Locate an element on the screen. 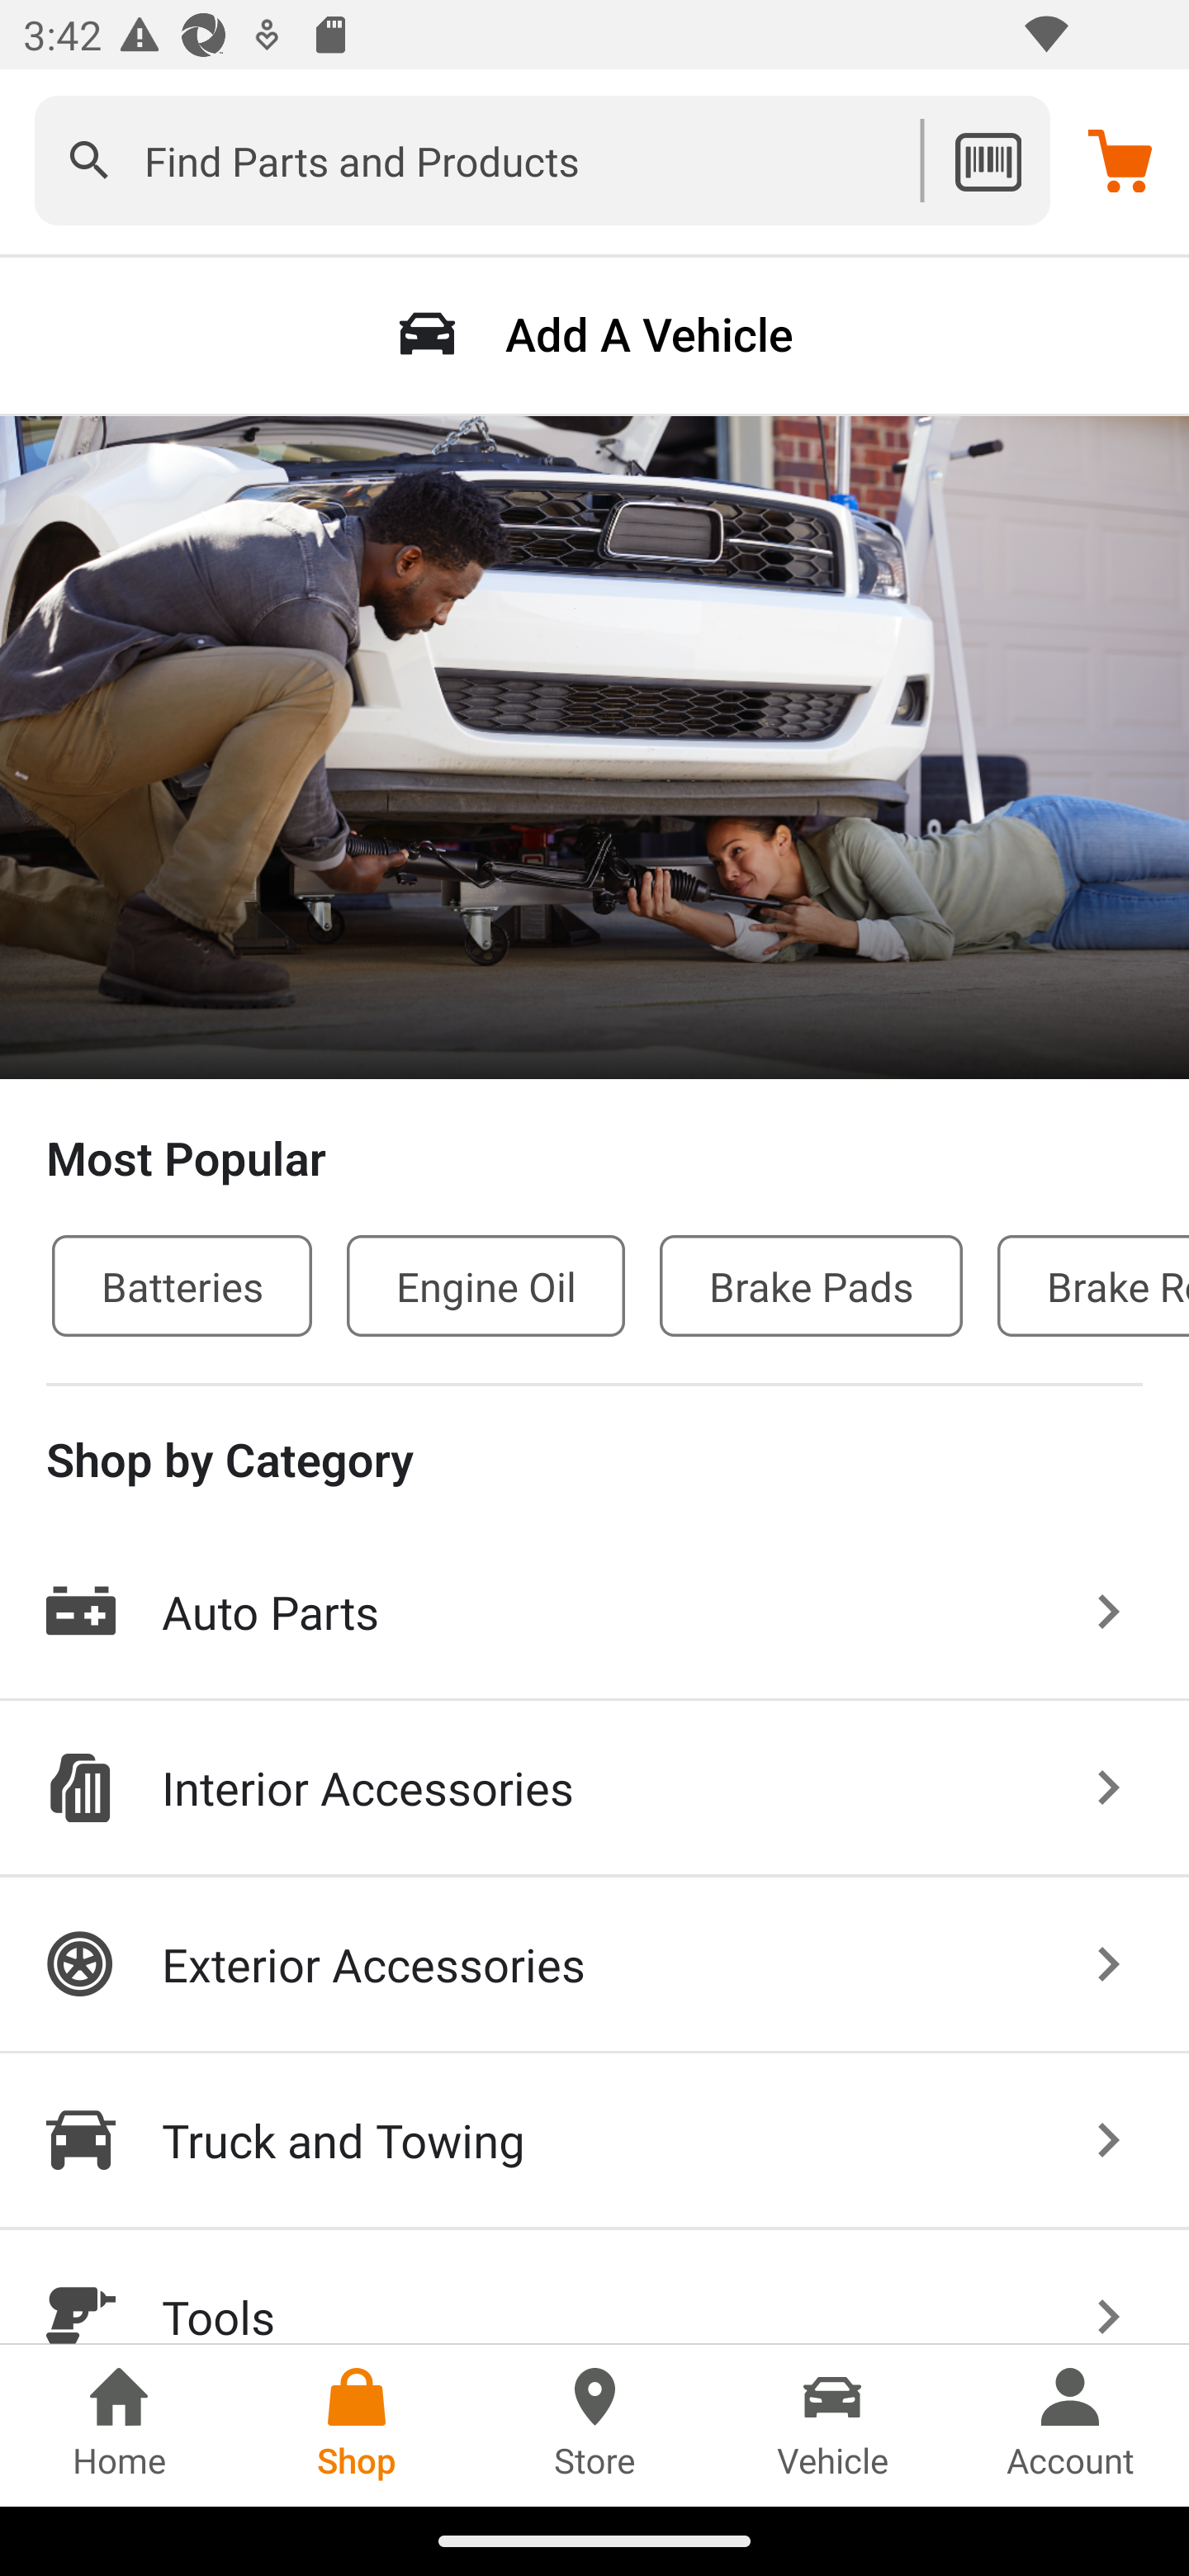 The width and height of the screenshot is (1189, 2576). Home is located at coordinates (119, 2425).